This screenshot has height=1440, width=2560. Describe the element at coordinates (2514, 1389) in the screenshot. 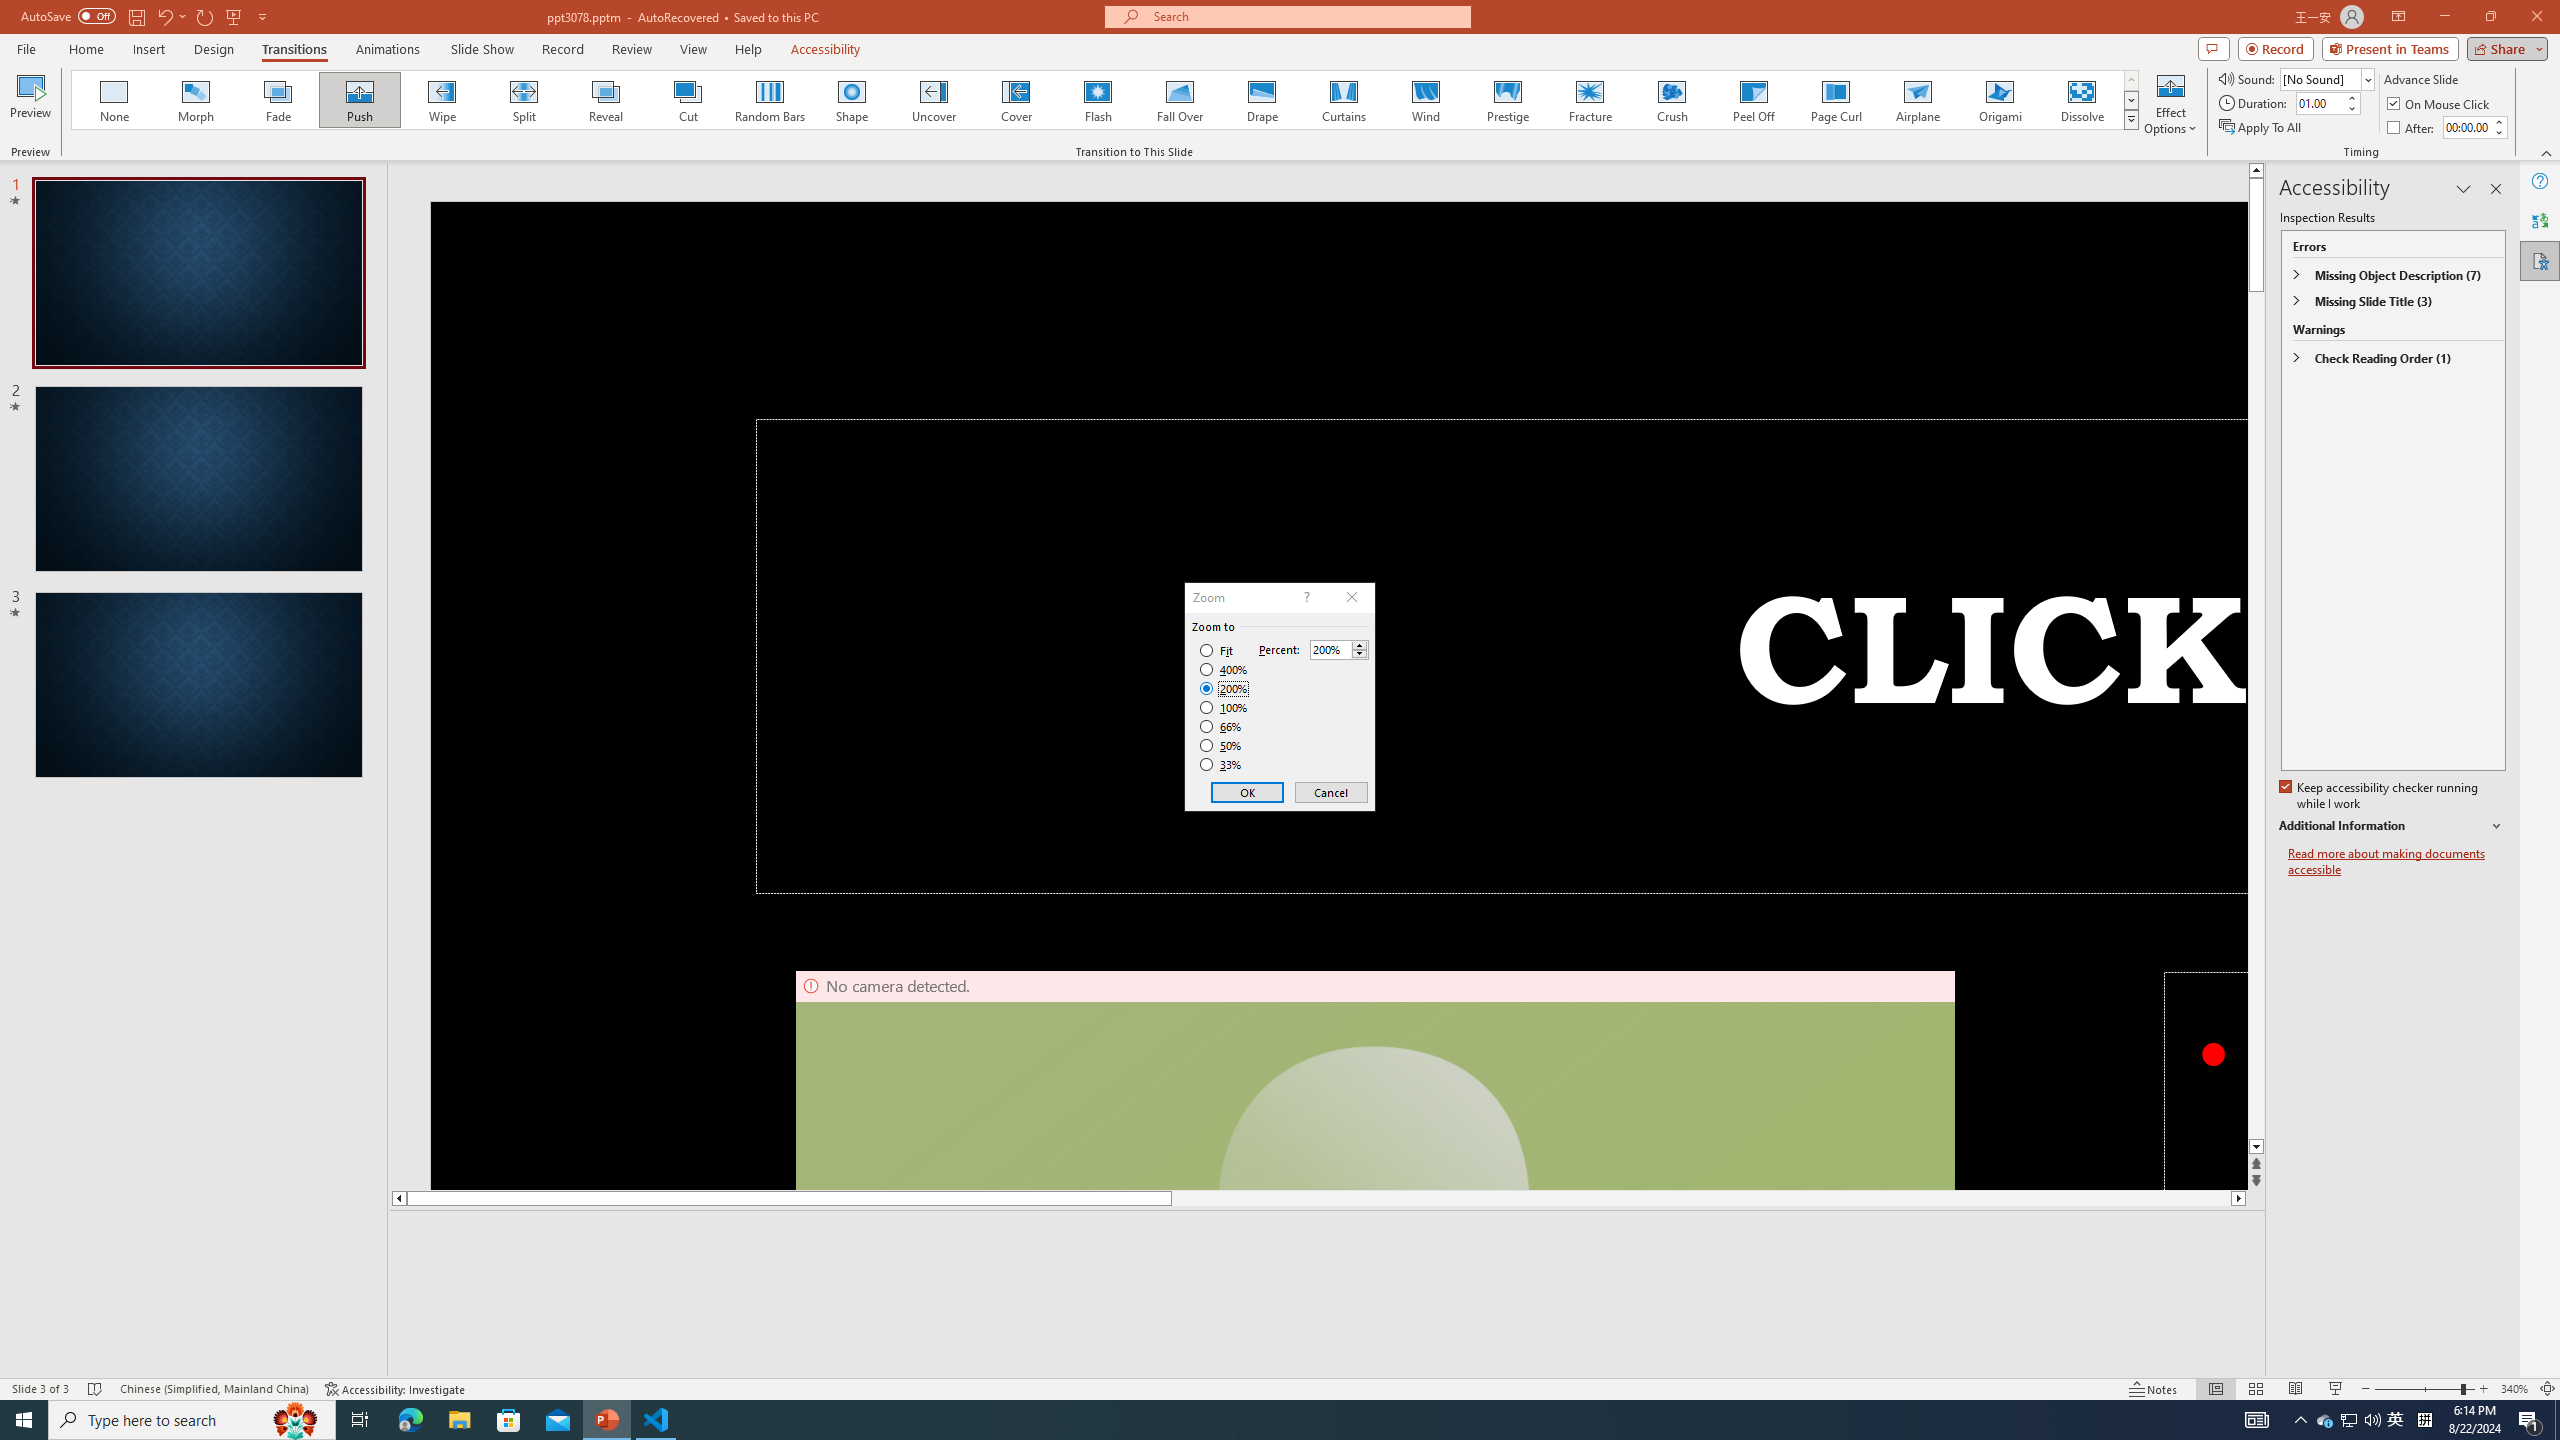

I see `Zoom 340%` at that location.